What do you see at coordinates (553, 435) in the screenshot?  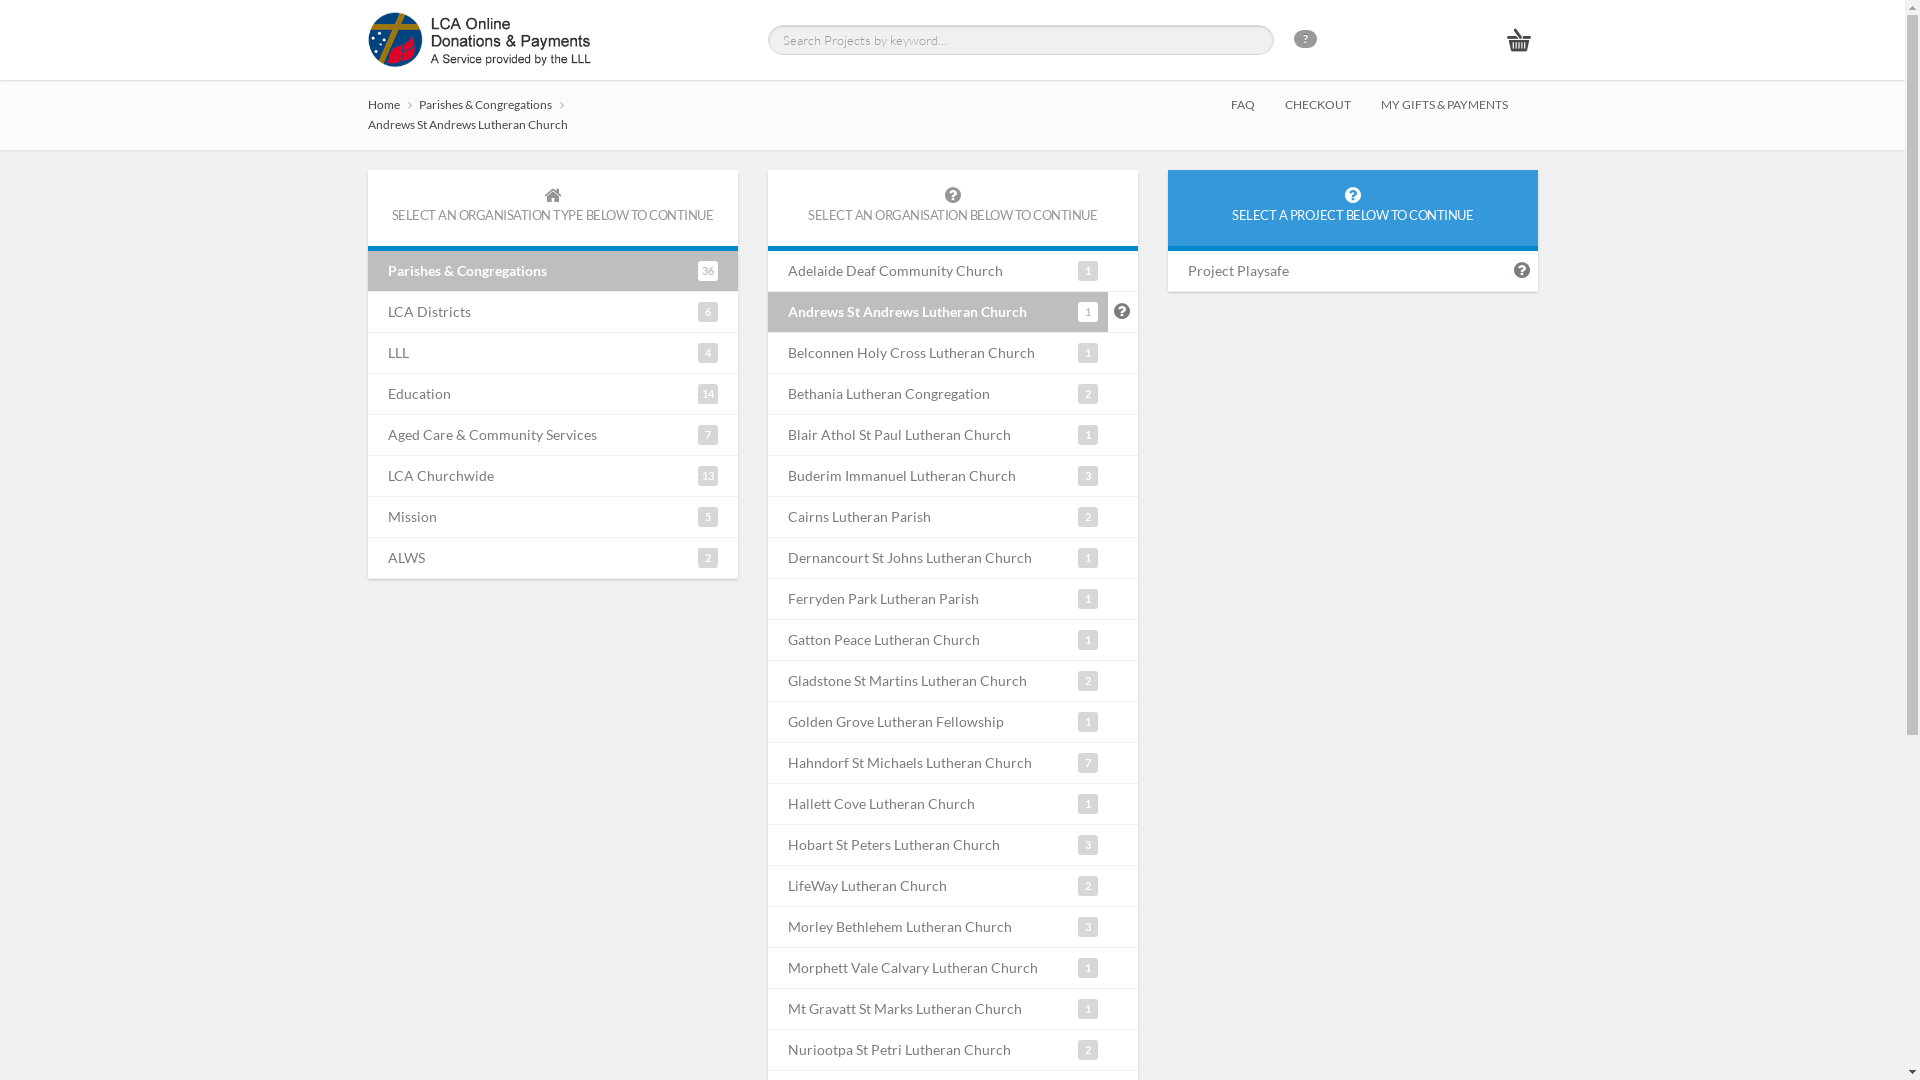 I see `7
Aged Care & Community Services` at bounding box center [553, 435].